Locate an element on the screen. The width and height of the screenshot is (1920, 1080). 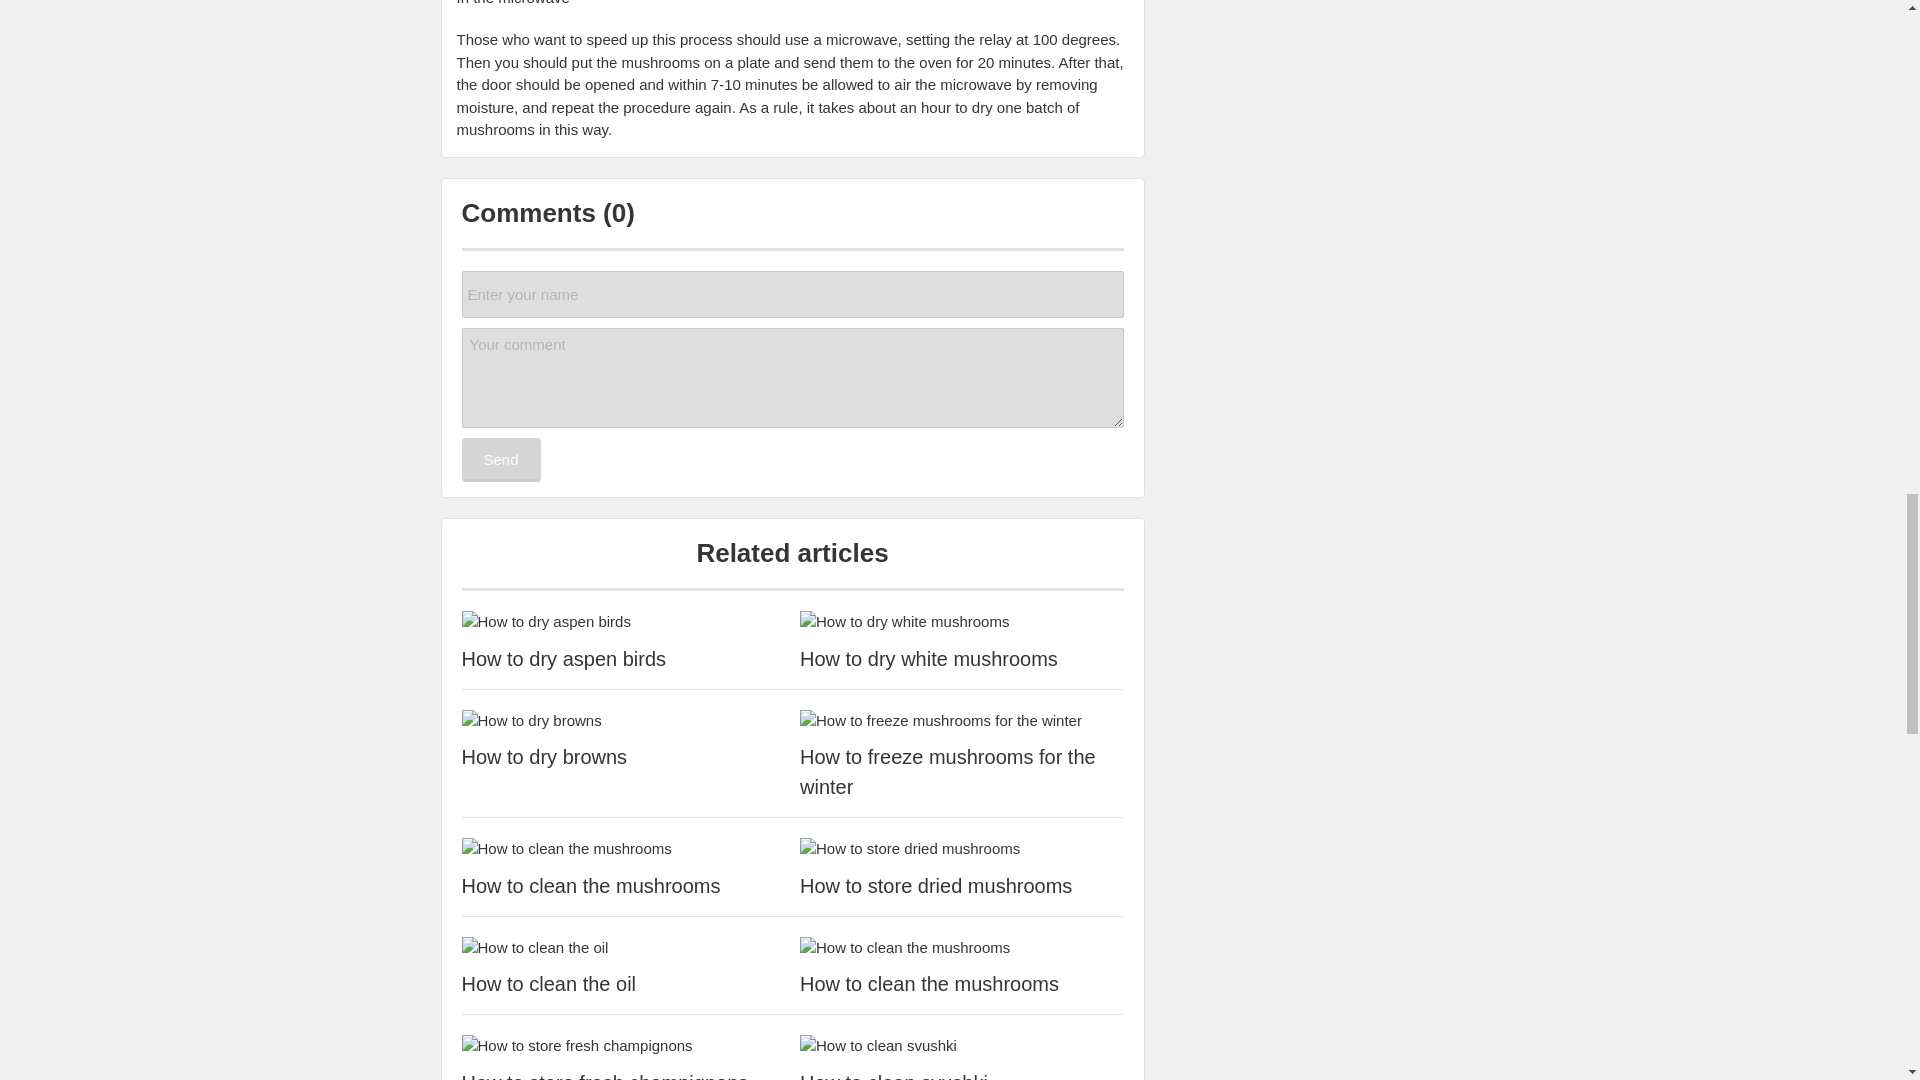
How to dry white mushrooms is located at coordinates (962, 658).